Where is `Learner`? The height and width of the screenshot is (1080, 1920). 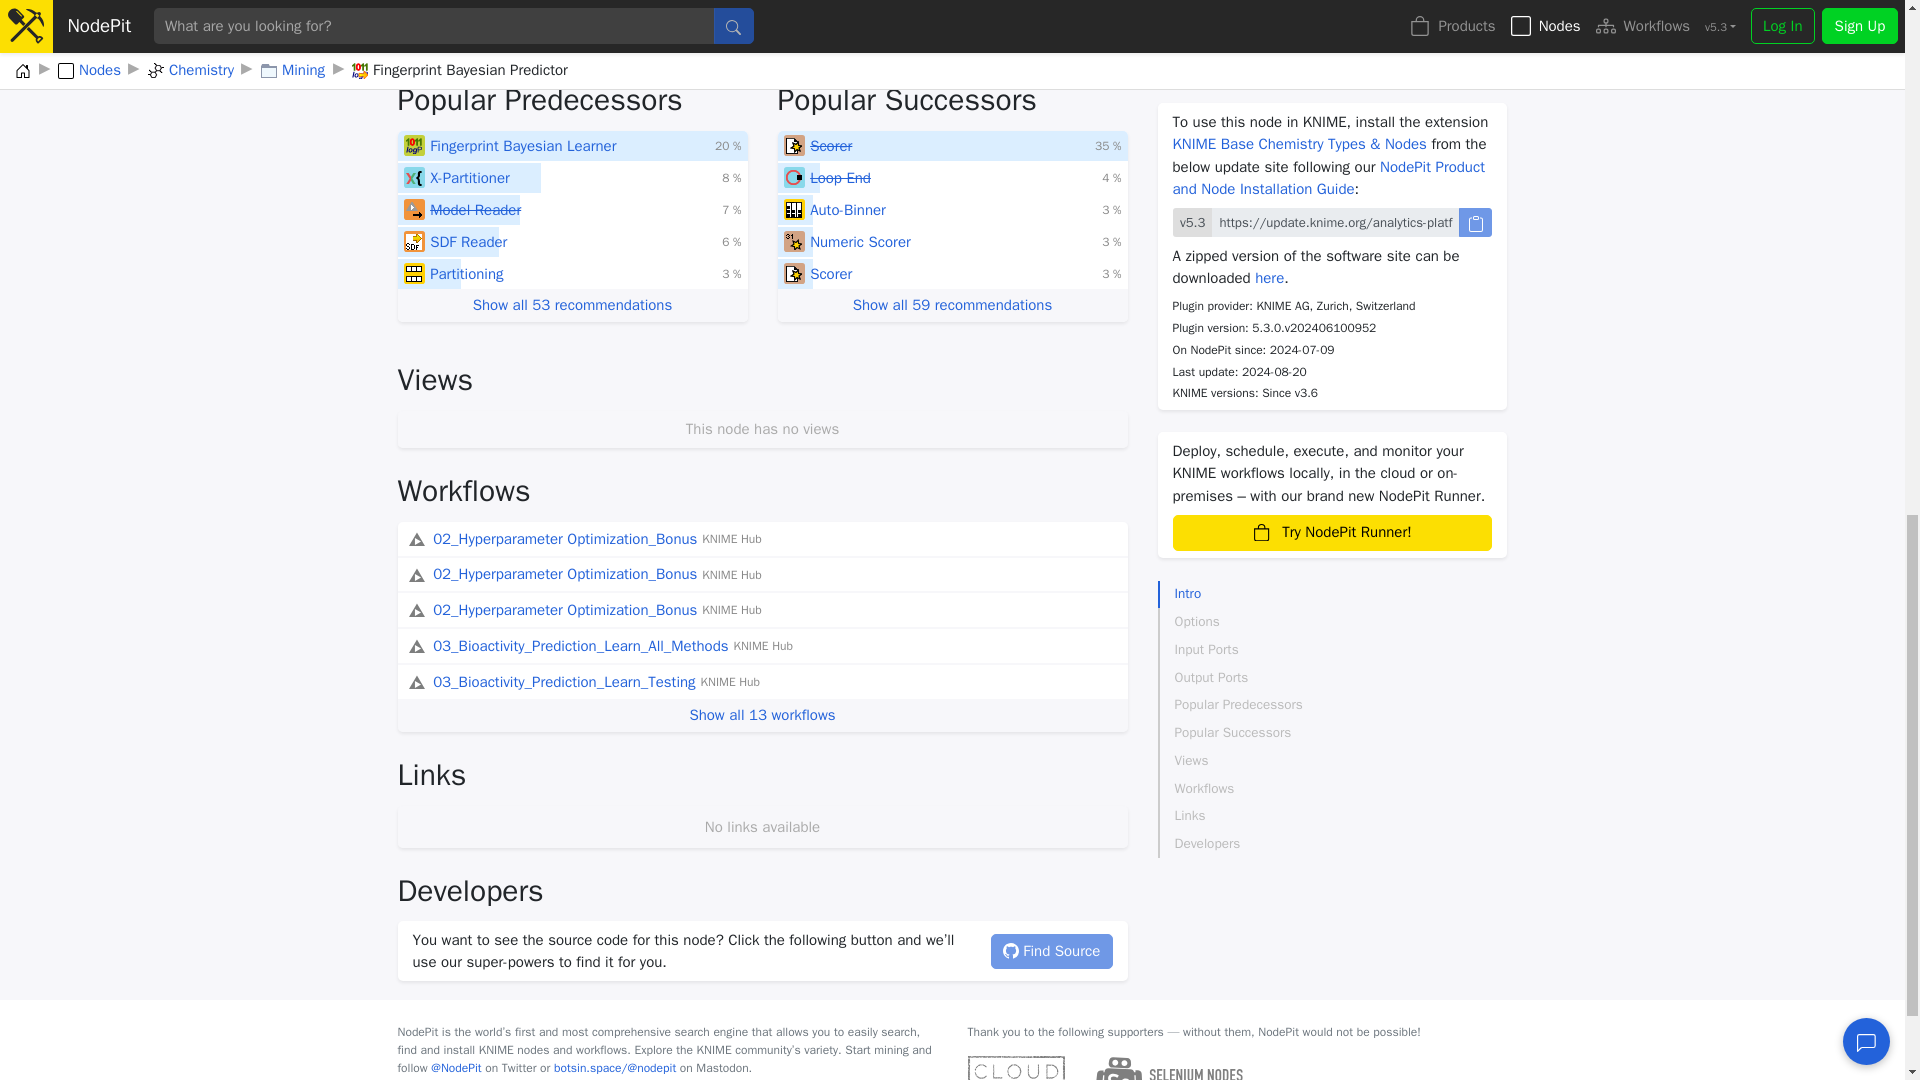 Learner is located at coordinates (414, 146).